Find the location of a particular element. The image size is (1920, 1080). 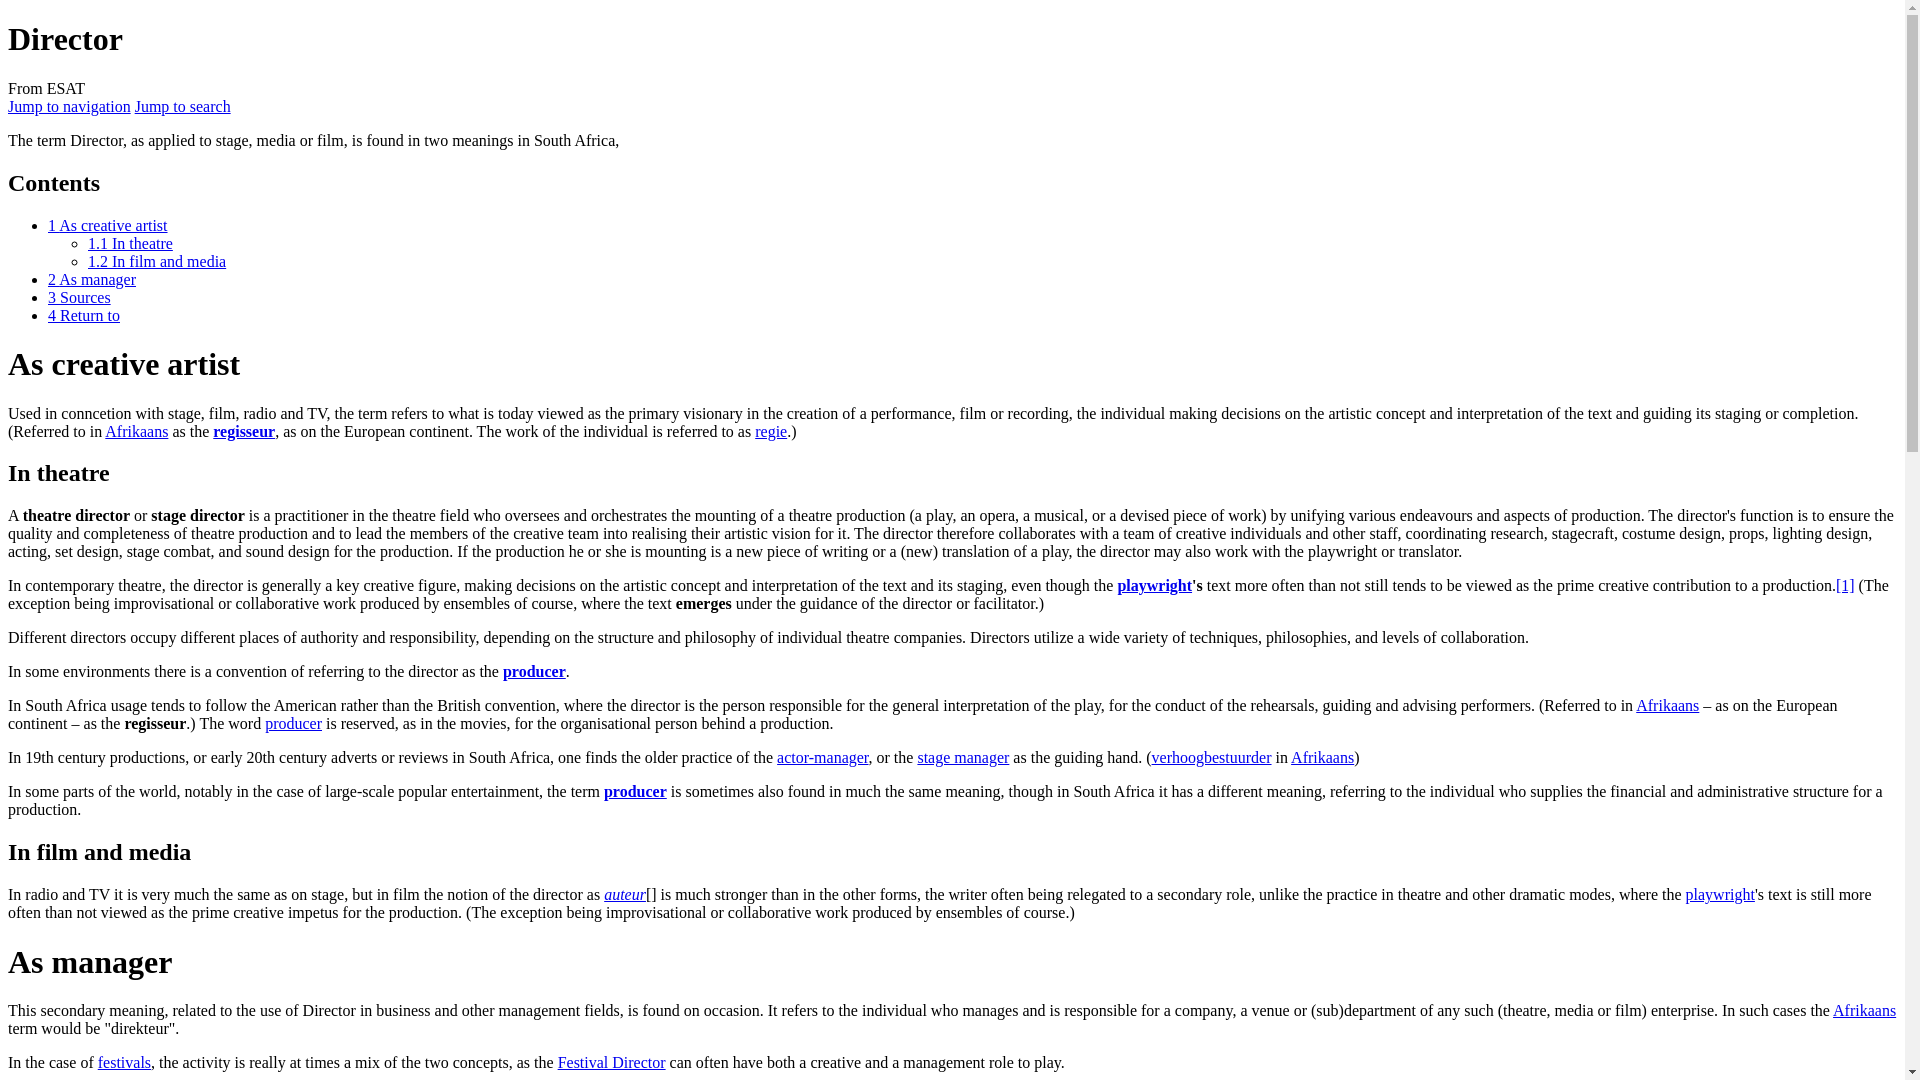

producer is located at coordinates (293, 723).